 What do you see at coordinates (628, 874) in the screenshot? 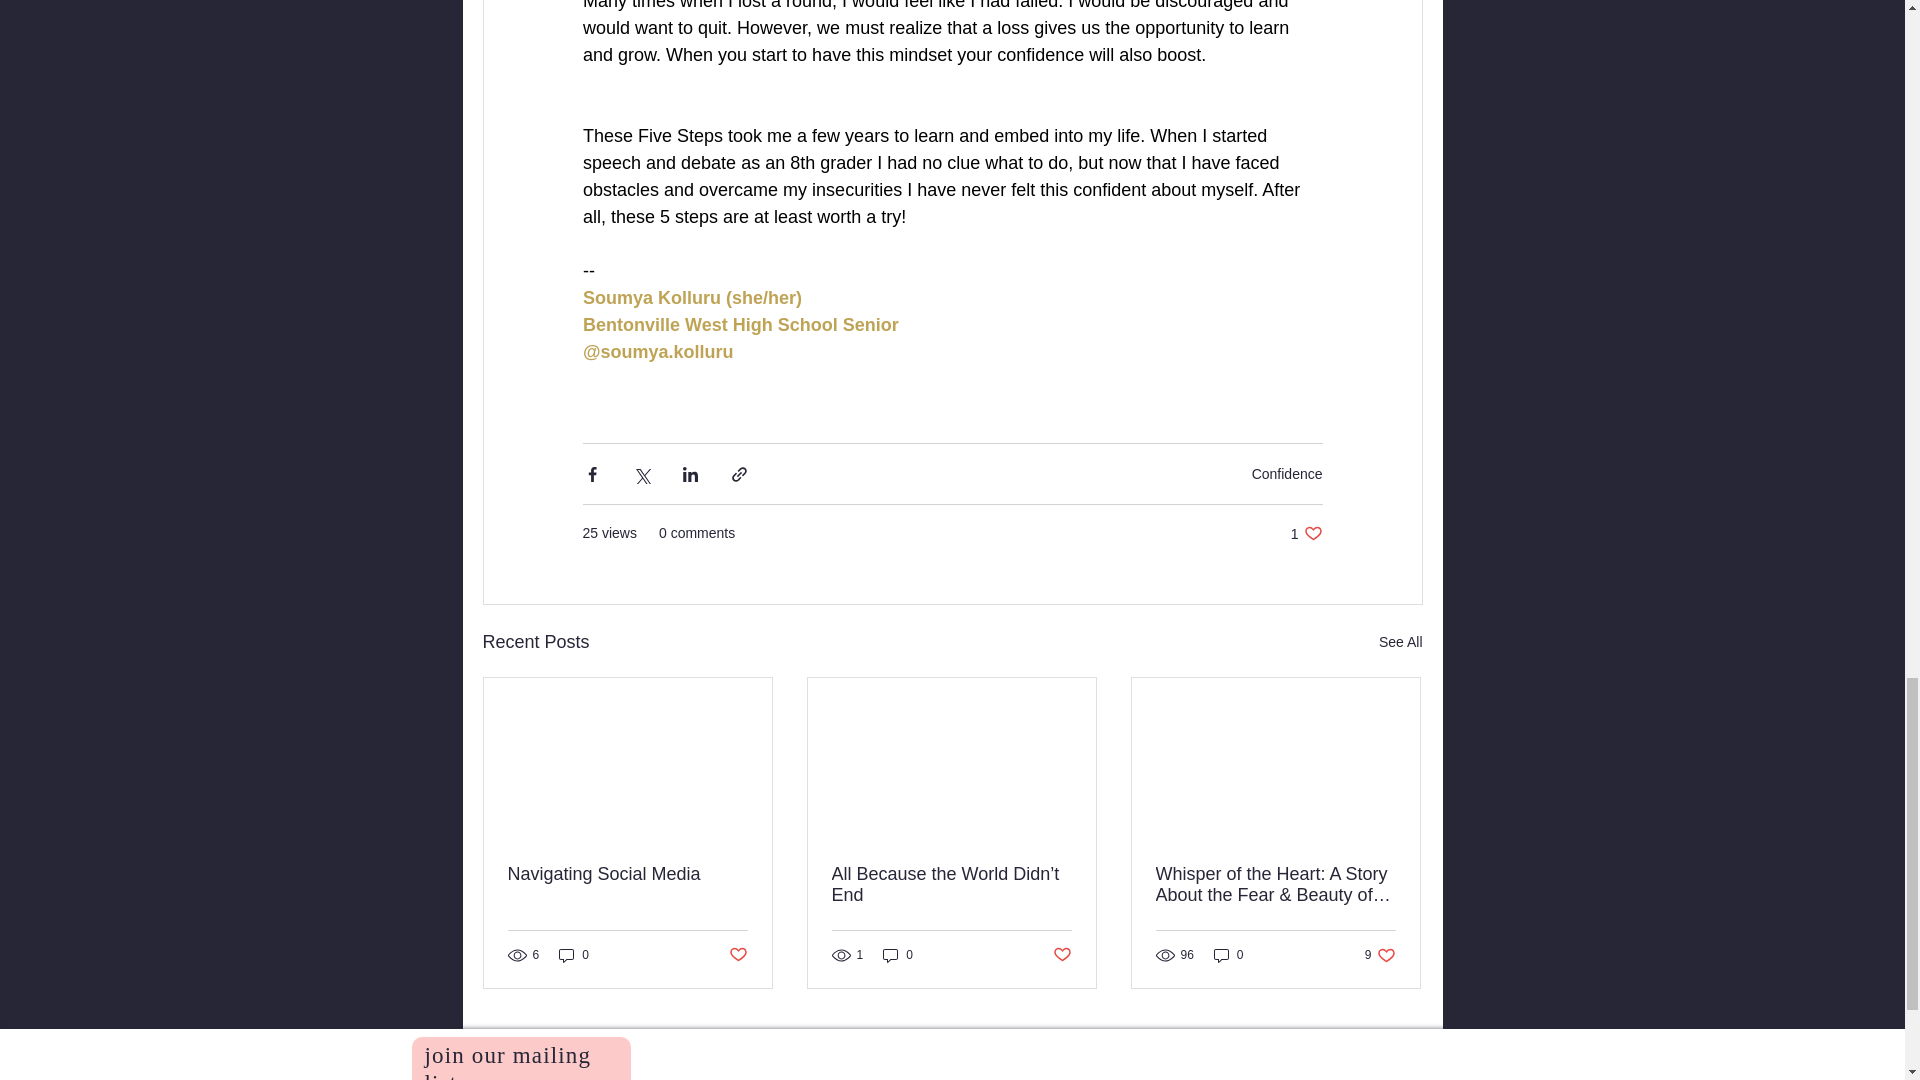
I see `0` at bounding box center [628, 874].